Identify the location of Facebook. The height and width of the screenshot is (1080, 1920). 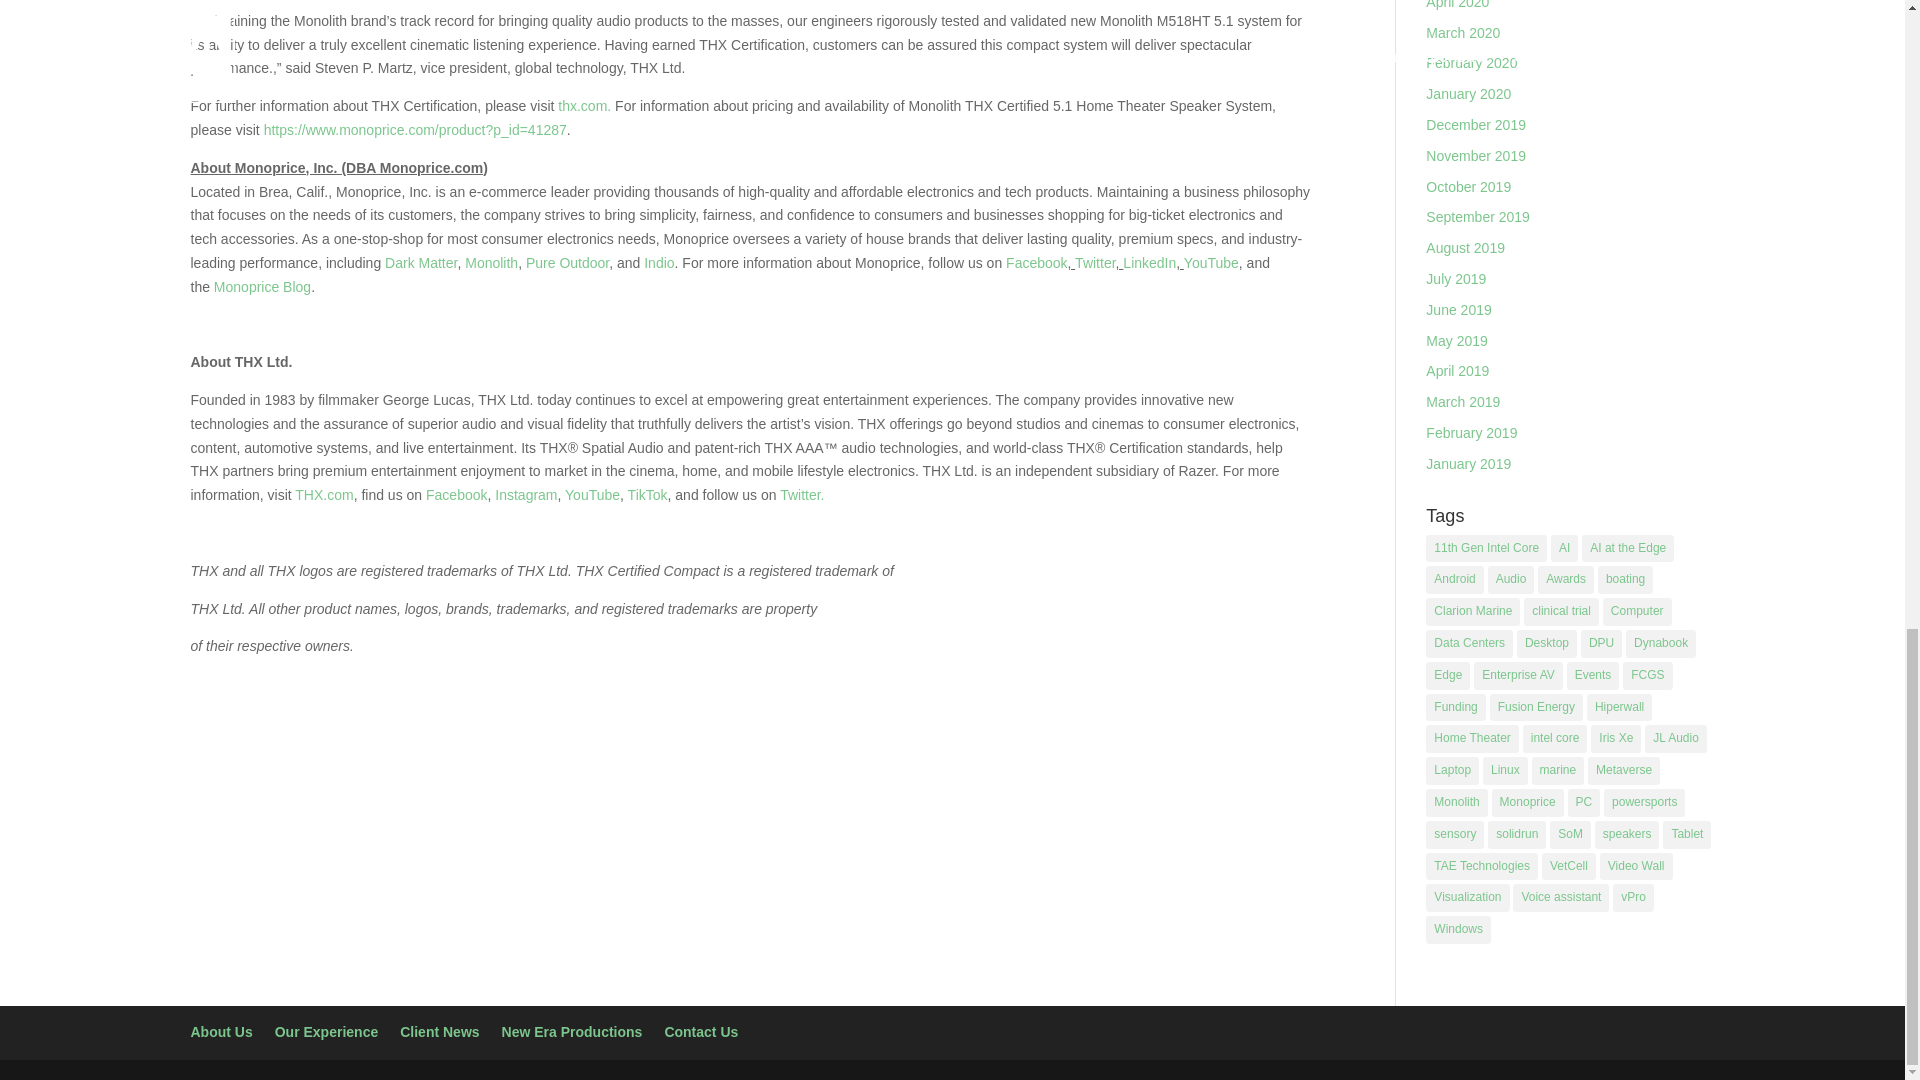
(1036, 262).